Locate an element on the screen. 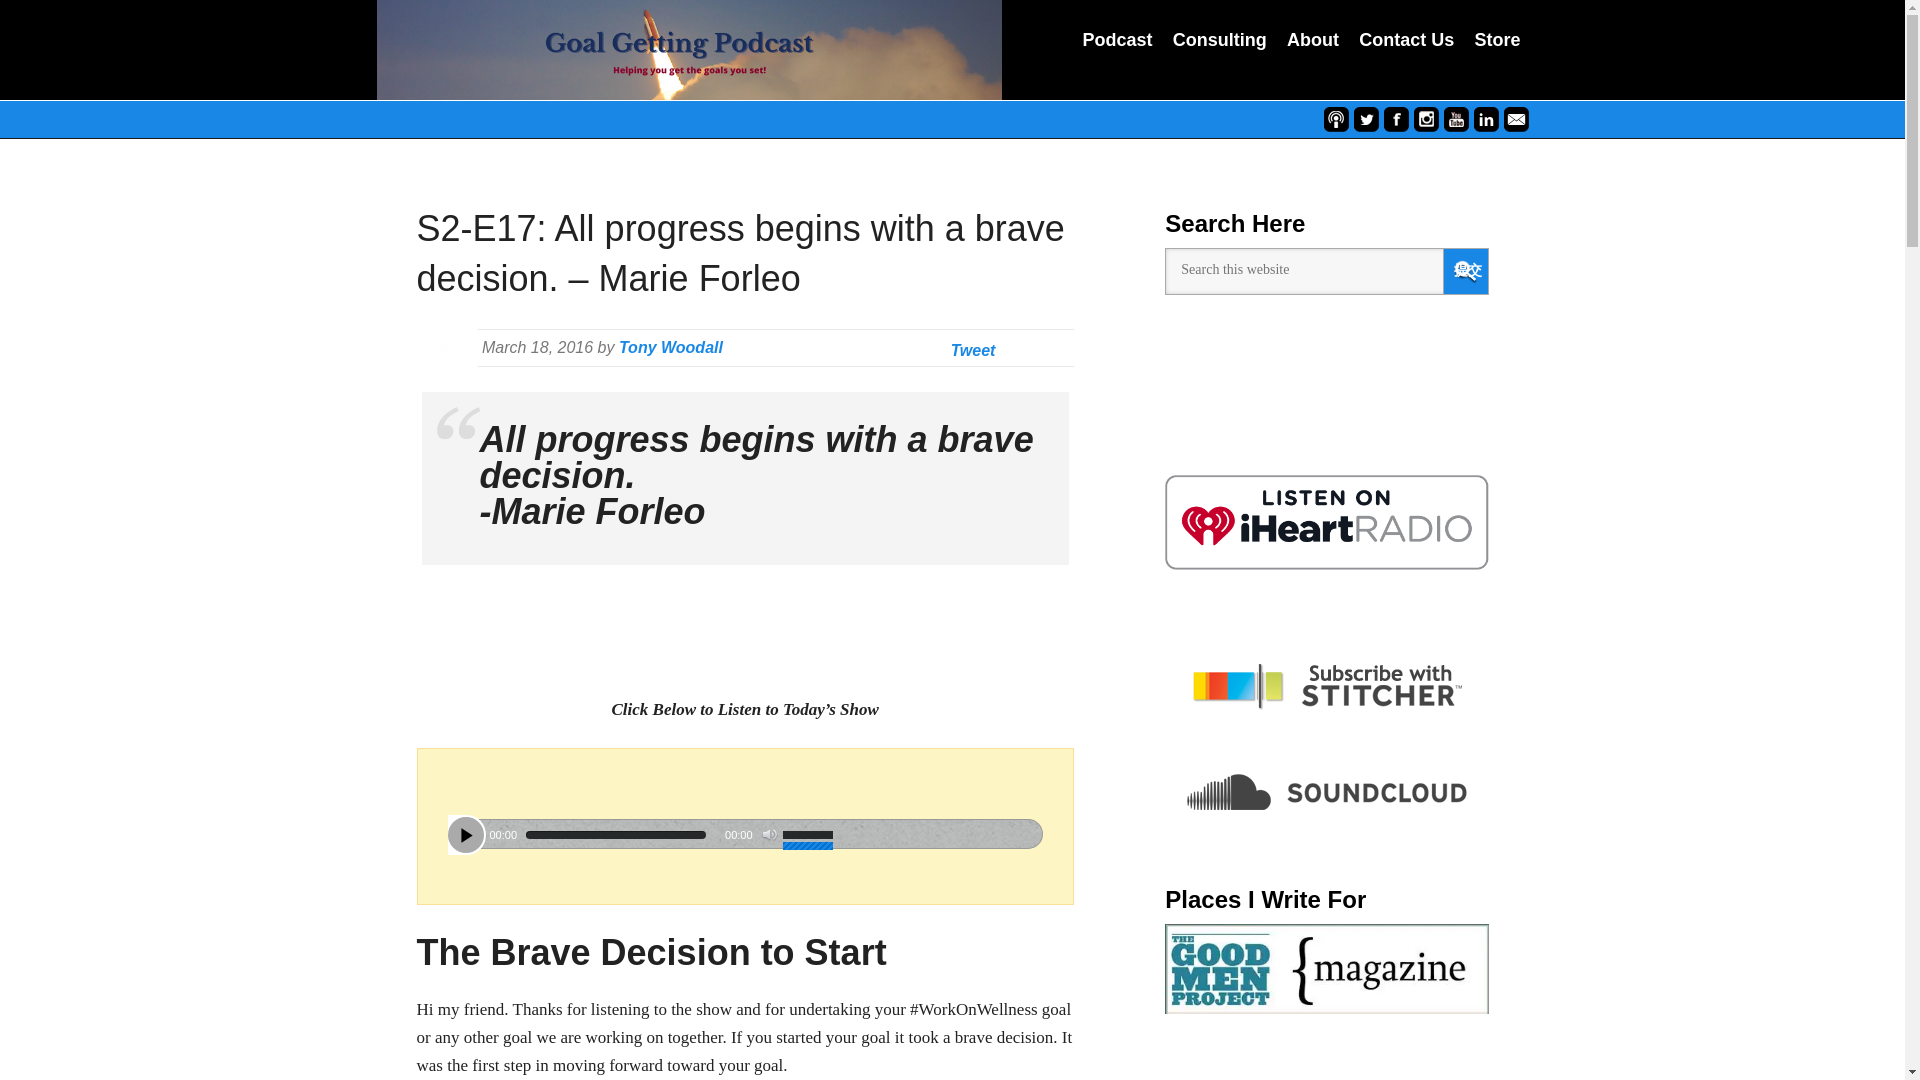 This screenshot has width=1920, height=1080. Store is located at coordinates (1497, 42).